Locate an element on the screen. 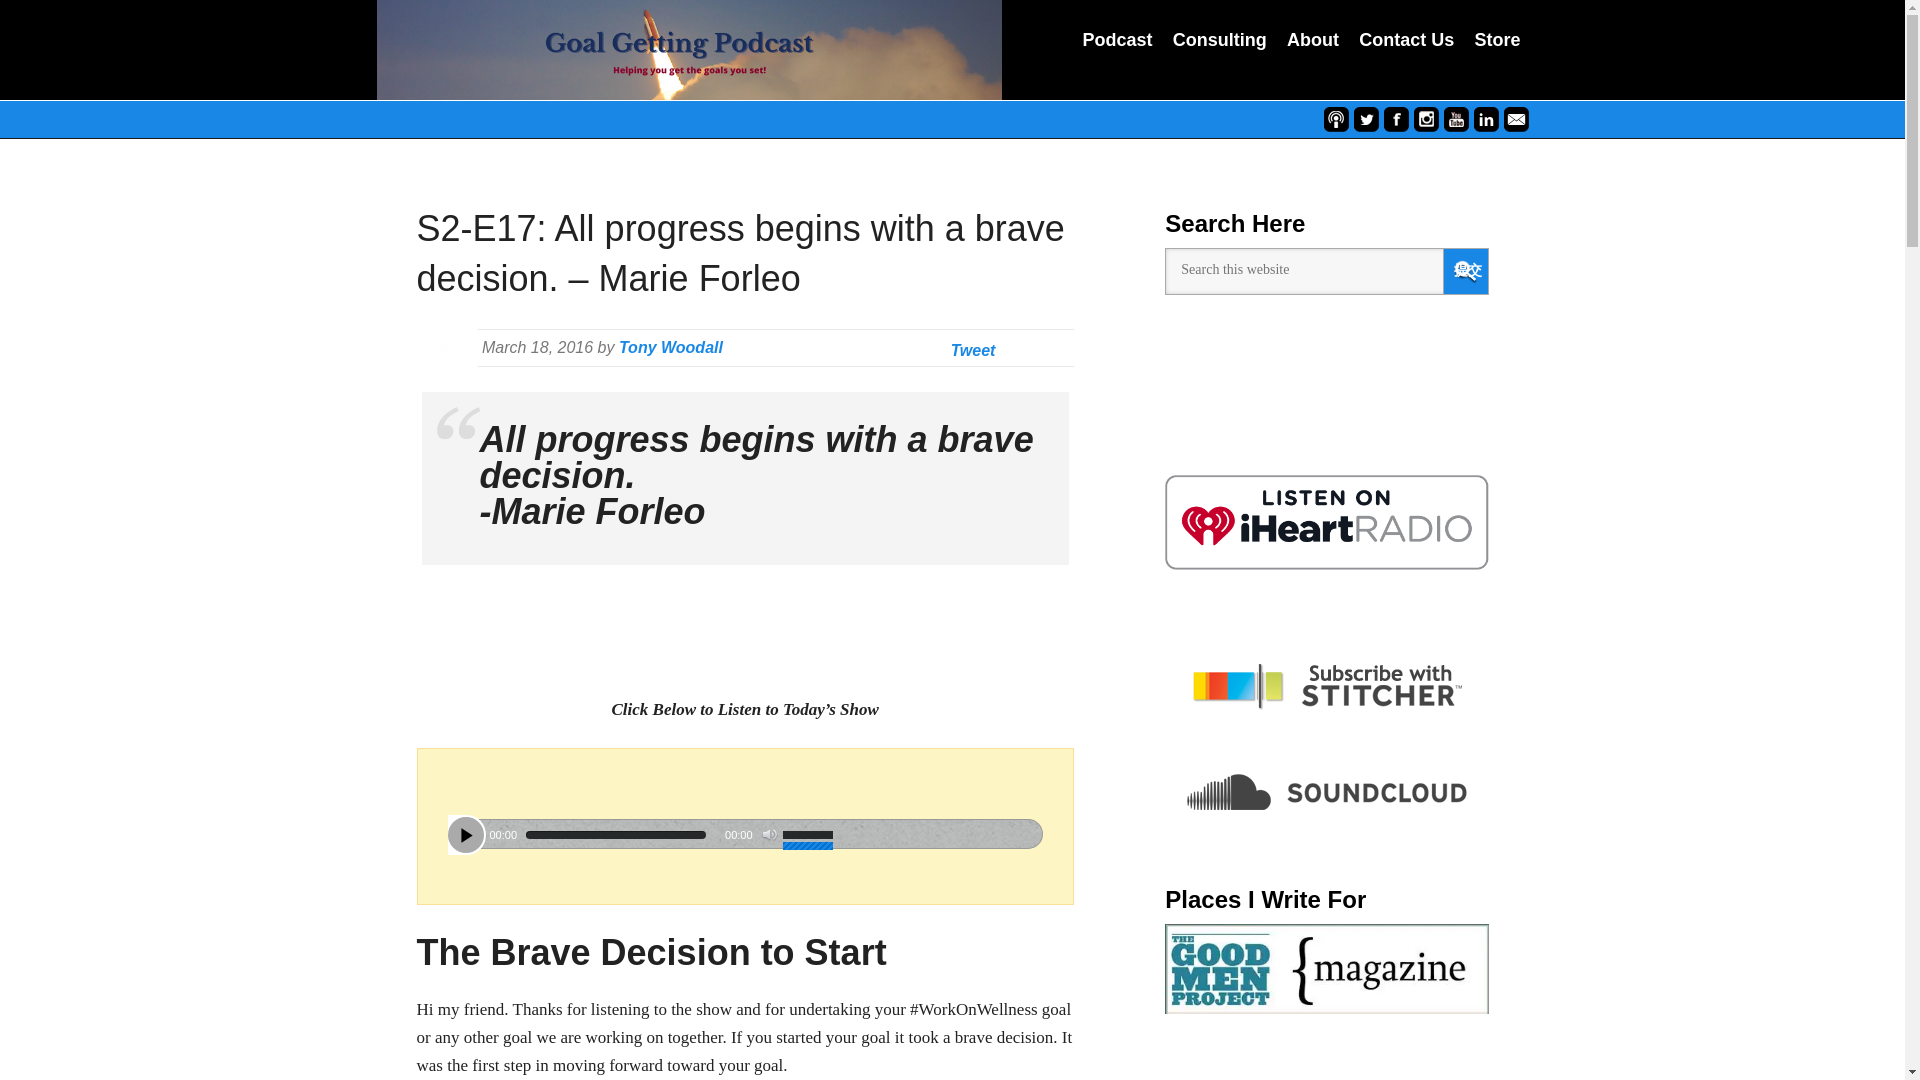 This screenshot has width=1920, height=1080. Store is located at coordinates (1497, 42).